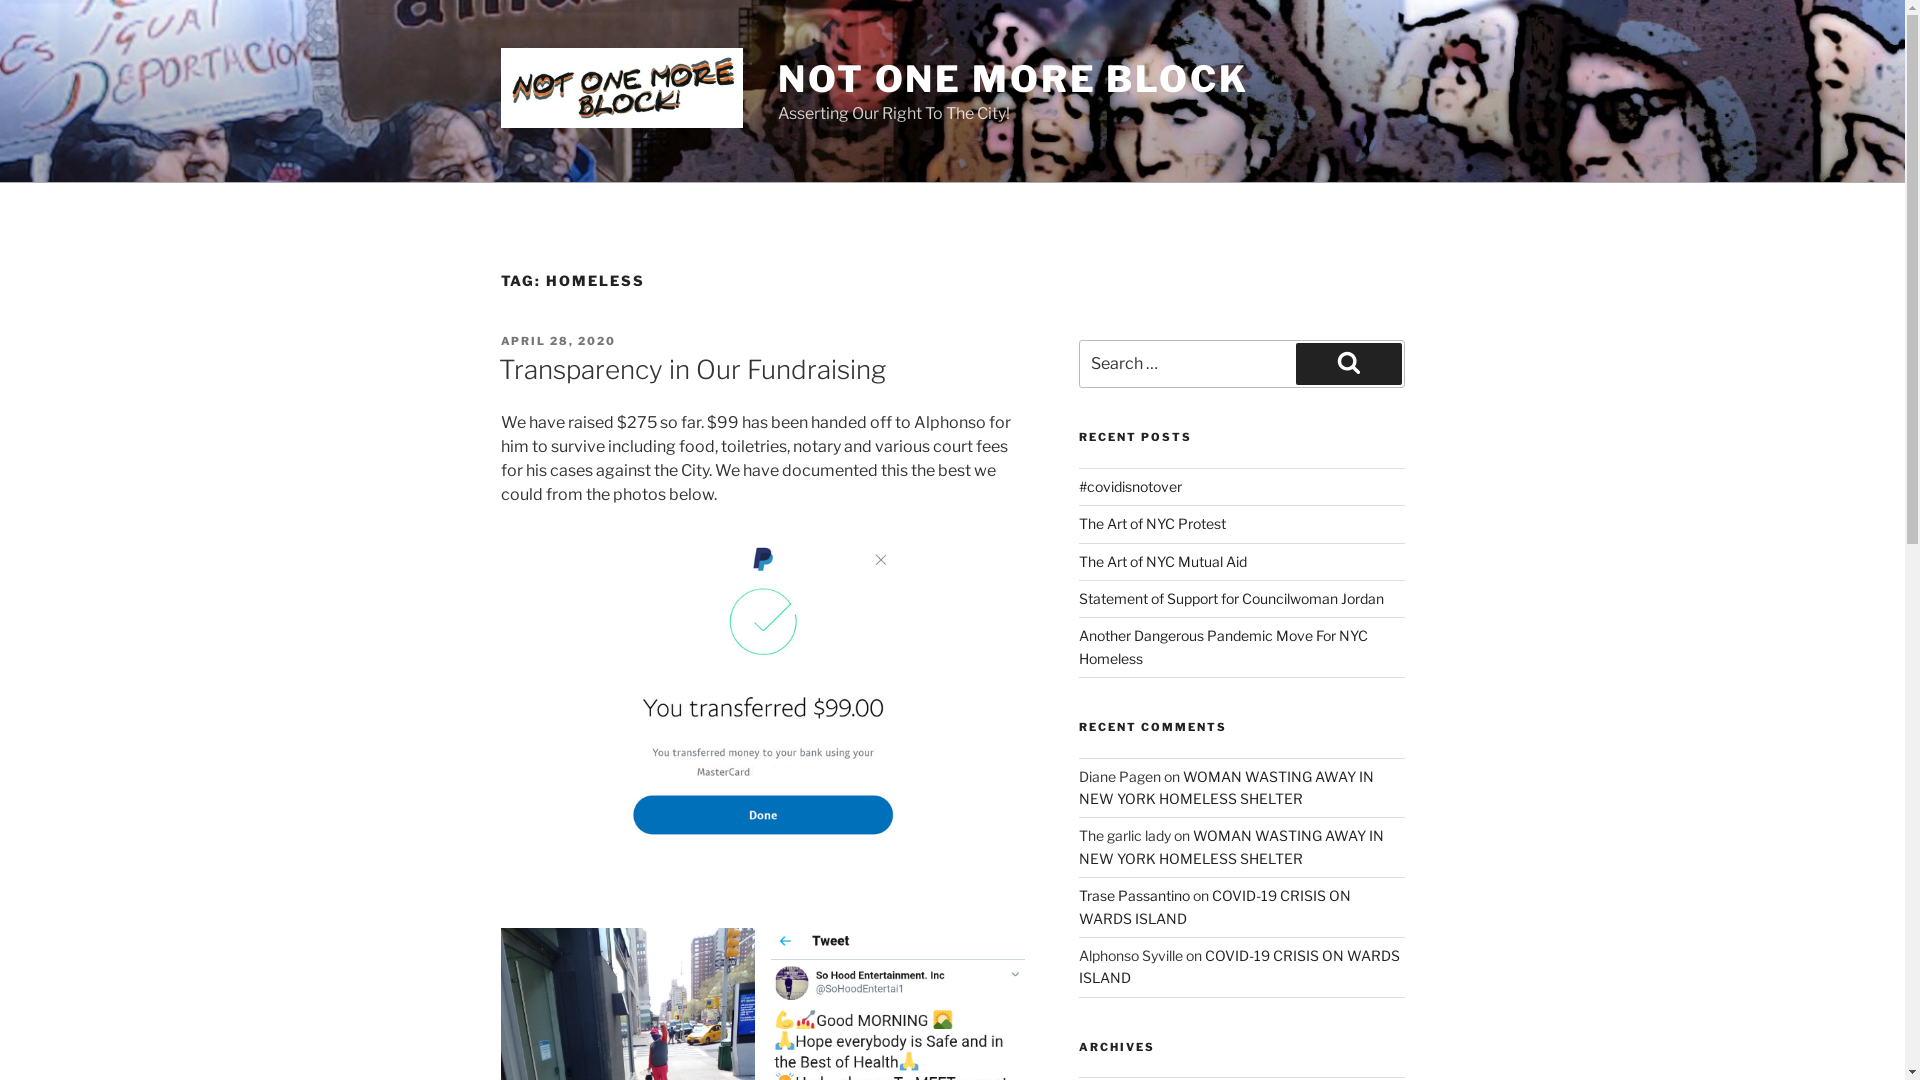 This screenshot has width=1920, height=1080. Describe the element at coordinates (1134, 896) in the screenshot. I see `Trase Passantino` at that location.